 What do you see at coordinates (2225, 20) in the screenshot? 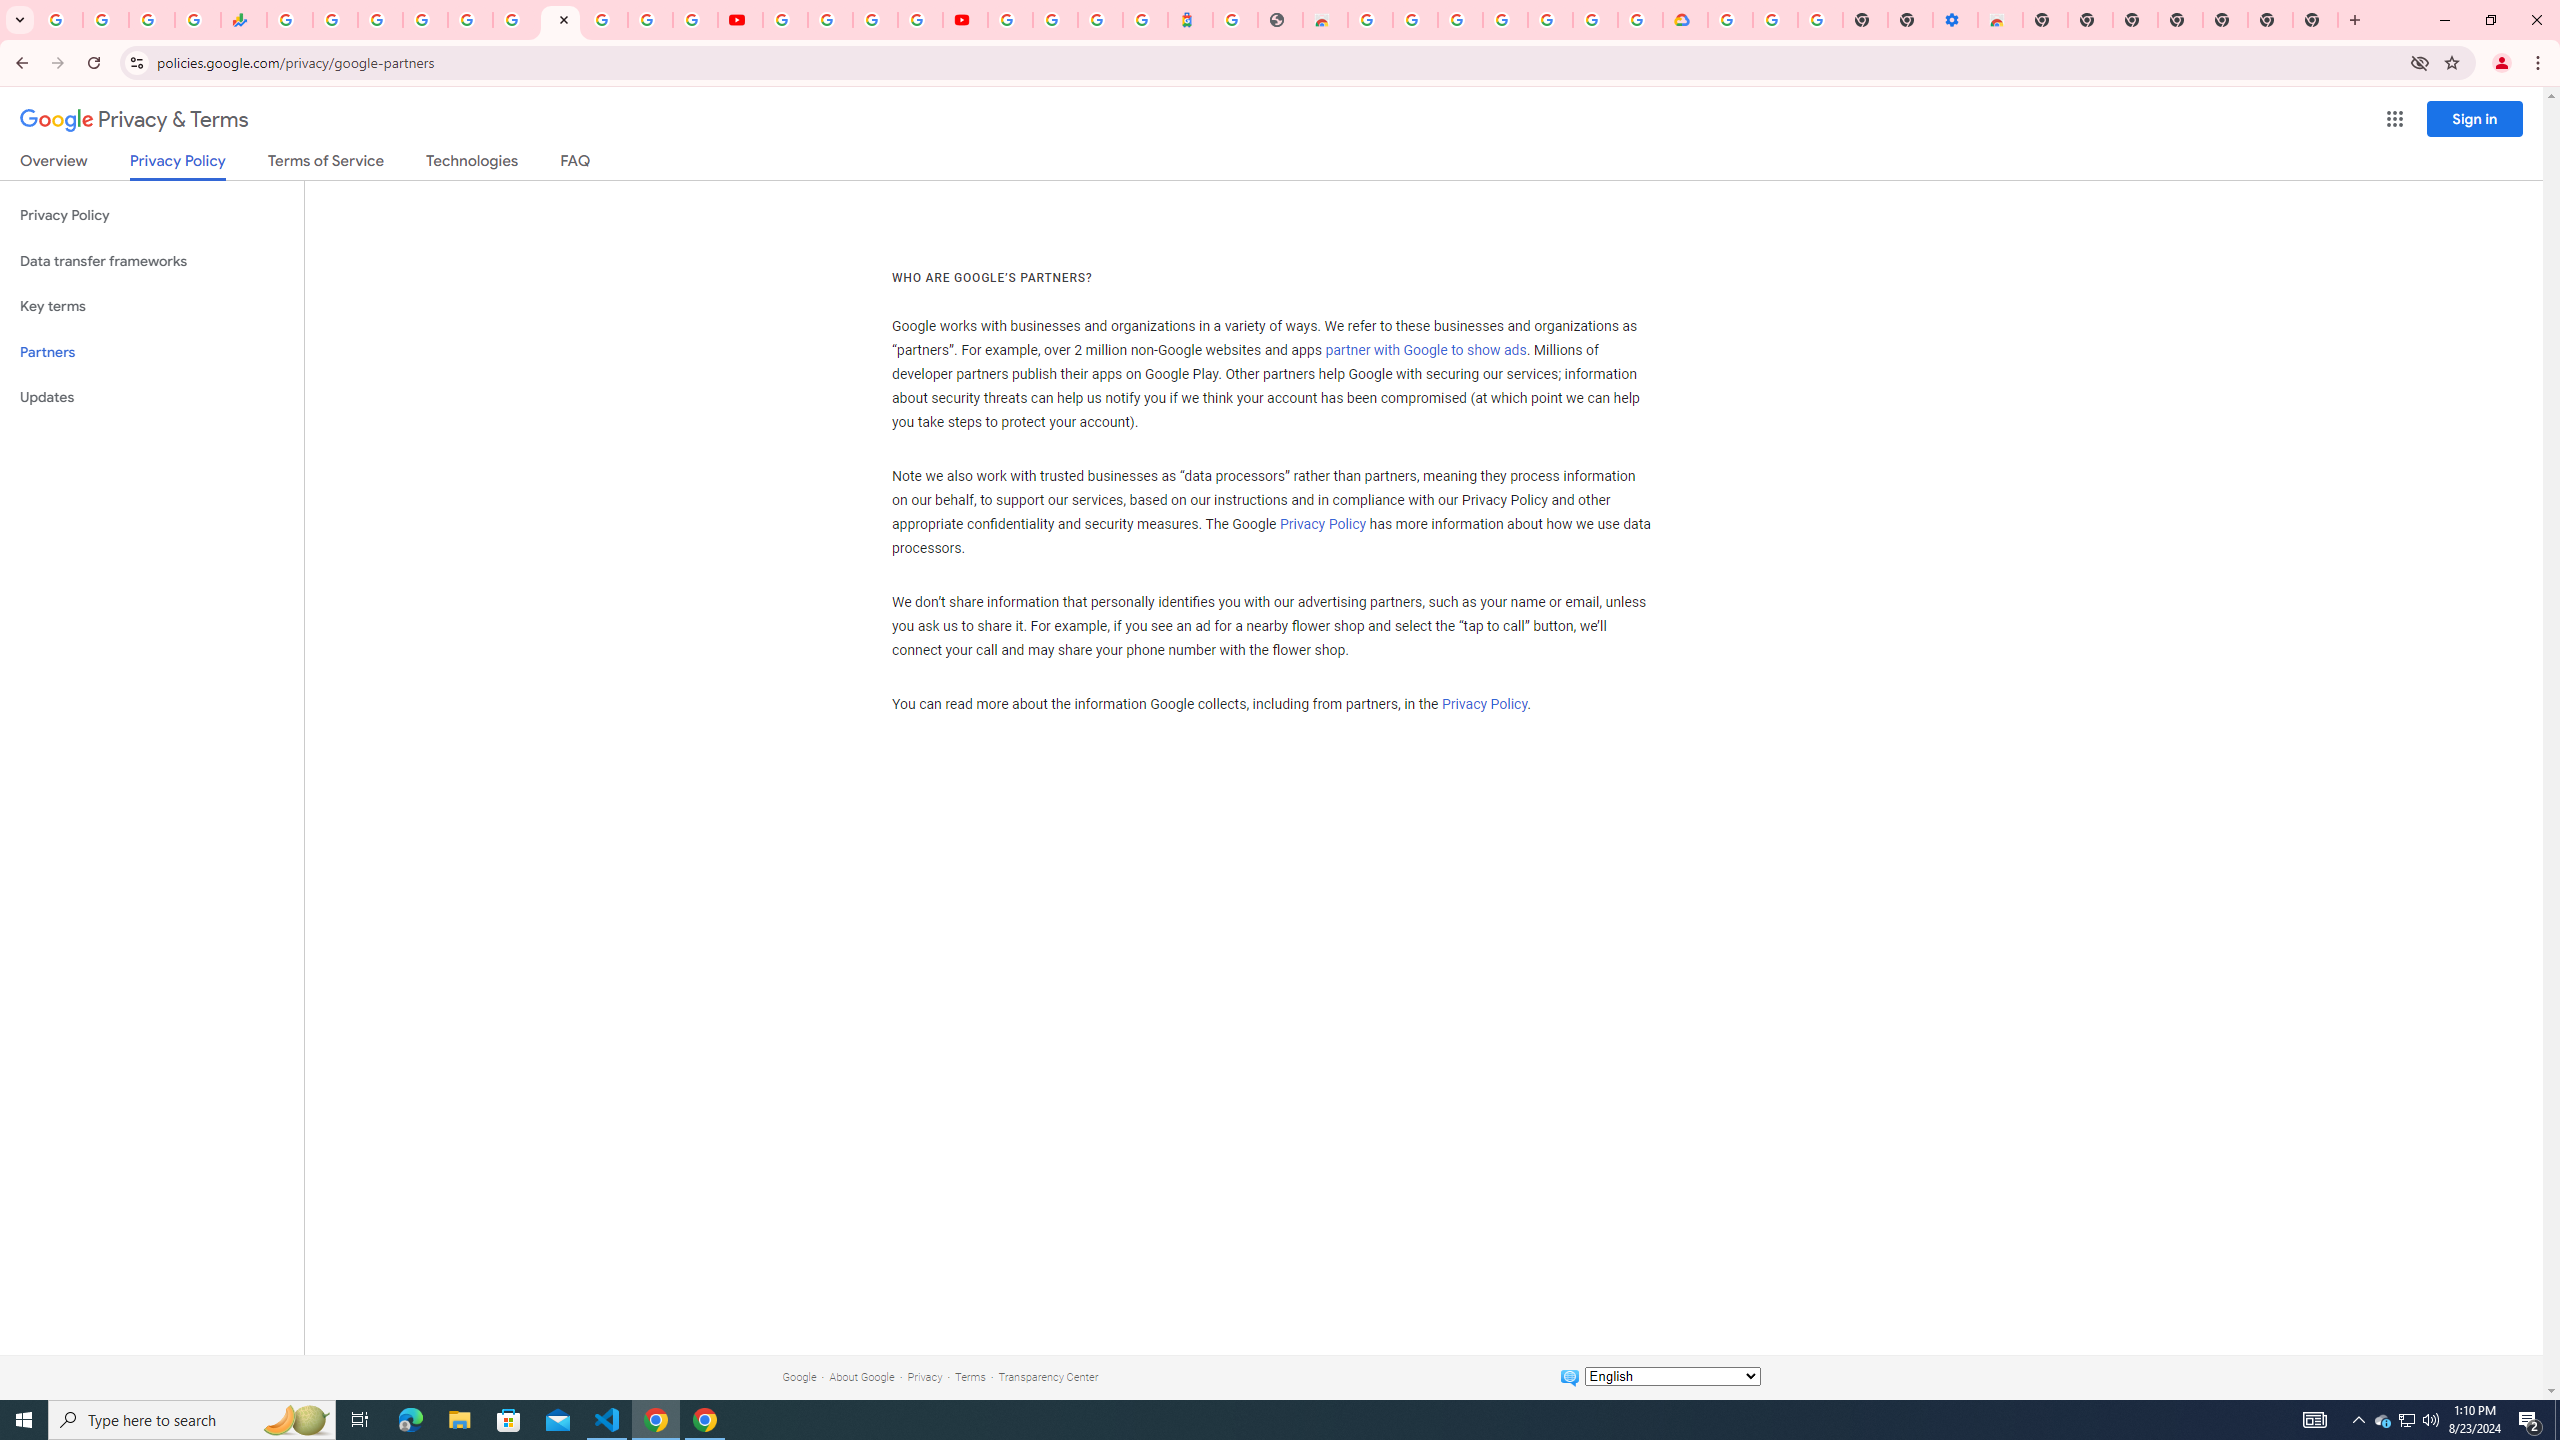
I see `New Tab` at bounding box center [2225, 20].